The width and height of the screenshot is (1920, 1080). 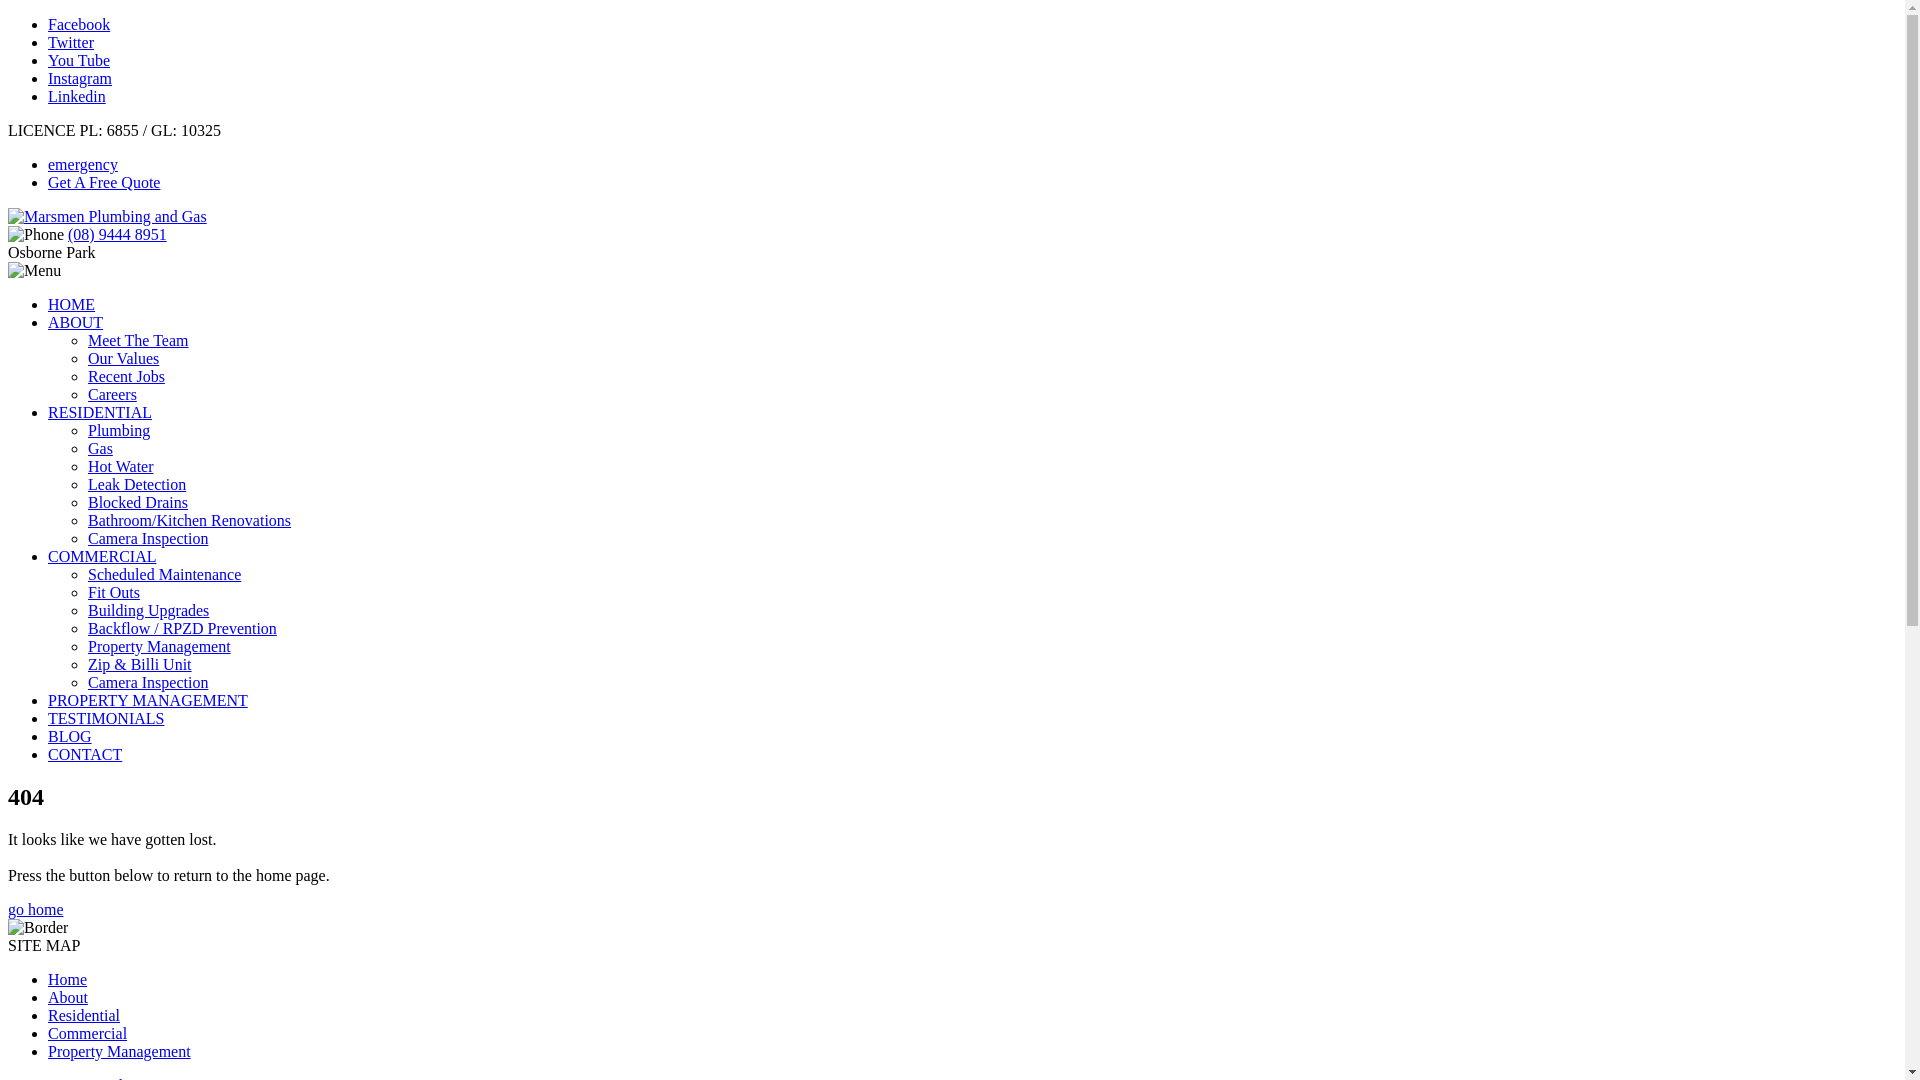 What do you see at coordinates (148, 610) in the screenshot?
I see `Building Upgrades` at bounding box center [148, 610].